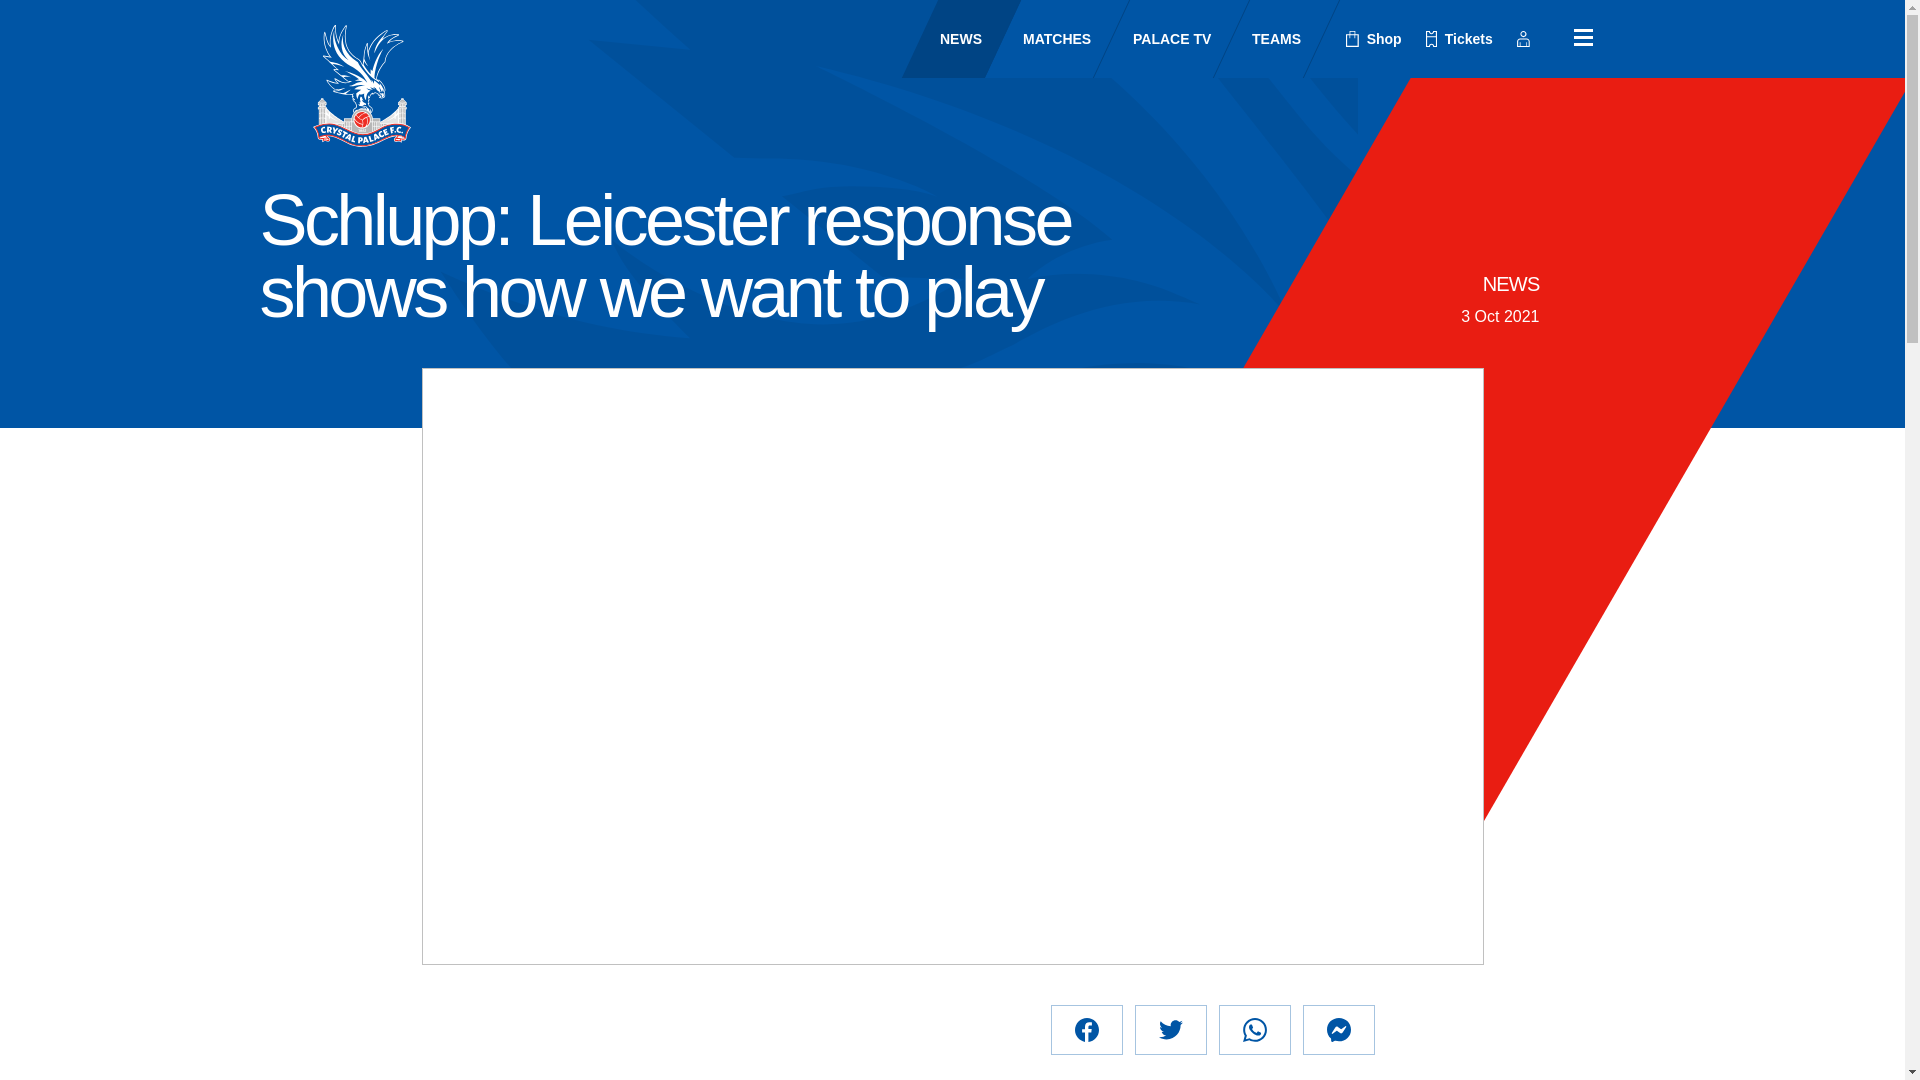 This screenshot has height=1080, width=1920. What do you see at coordinates (1039, 38) in the screenshot?
I see `MATCHES` at bounding box center [1039, 38].